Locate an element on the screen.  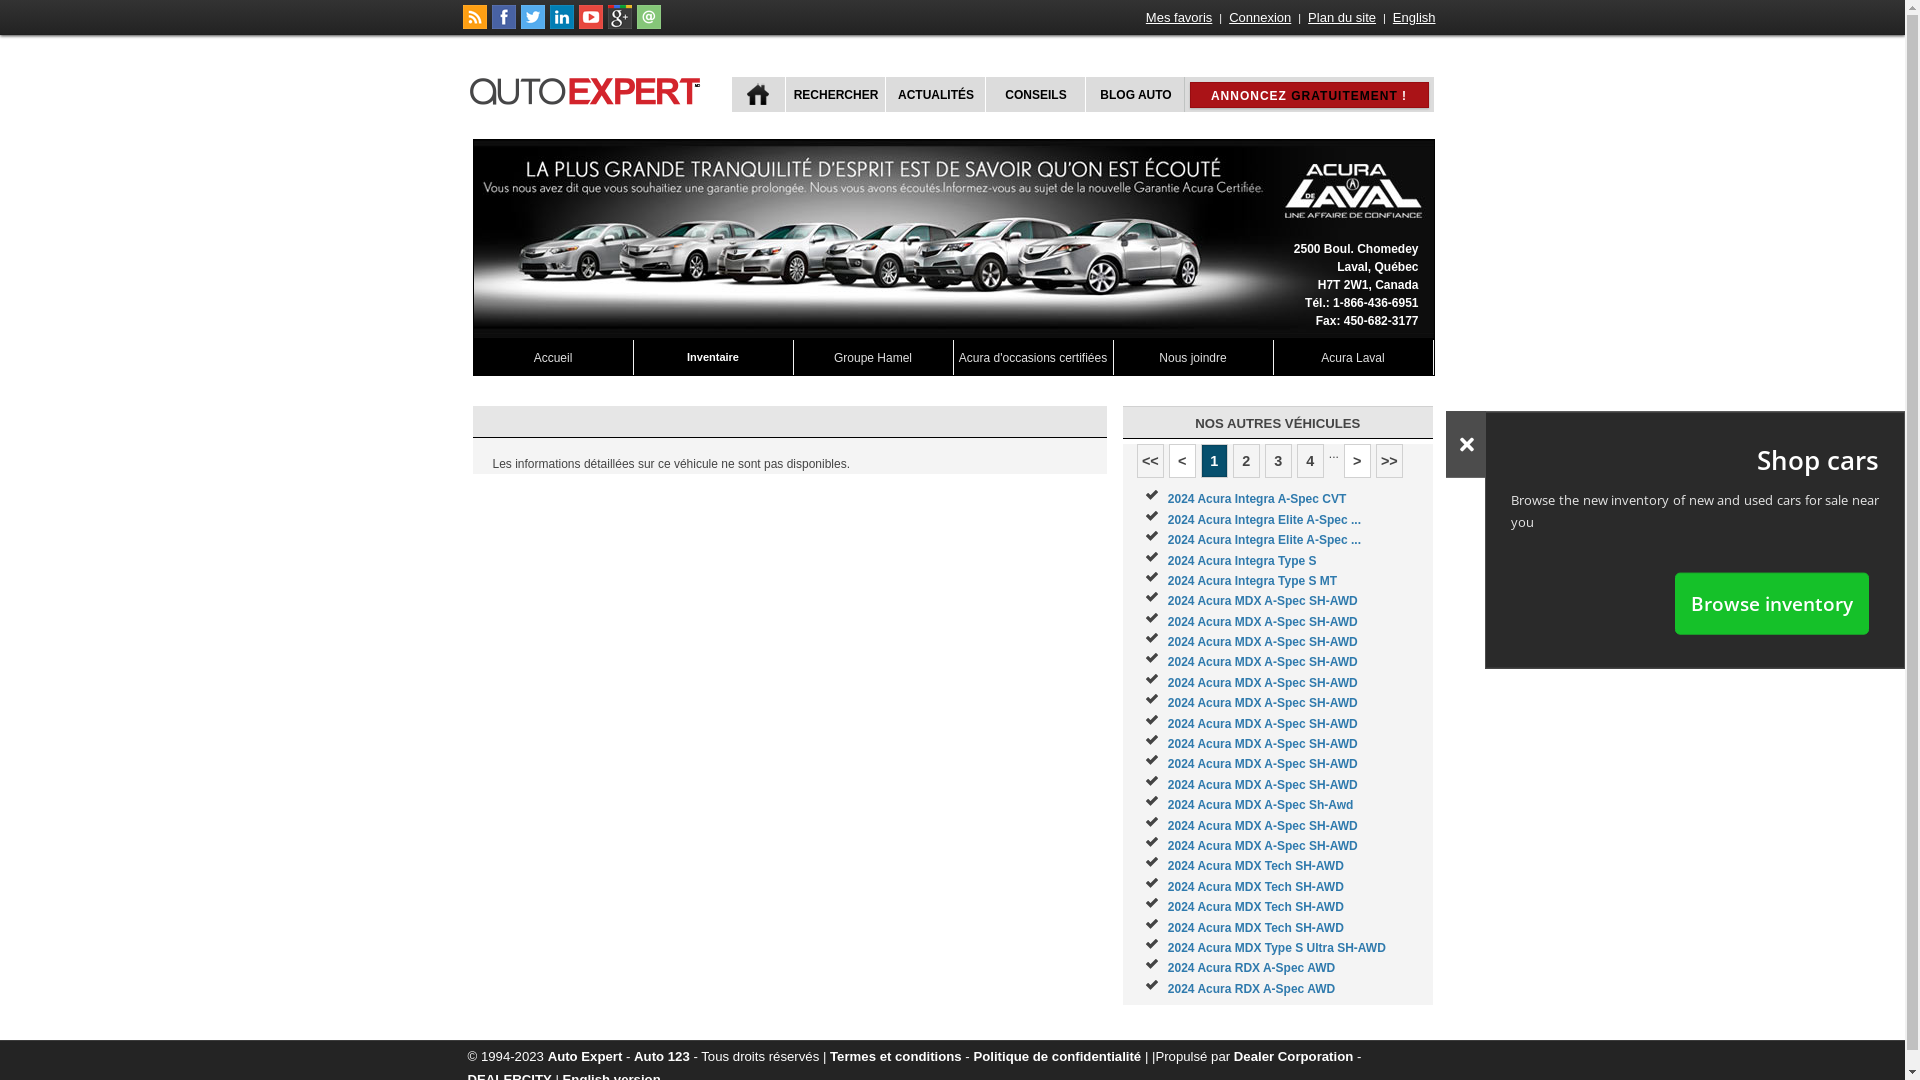
Joindre autoExpert.ca is located at coordinates (648, 25).